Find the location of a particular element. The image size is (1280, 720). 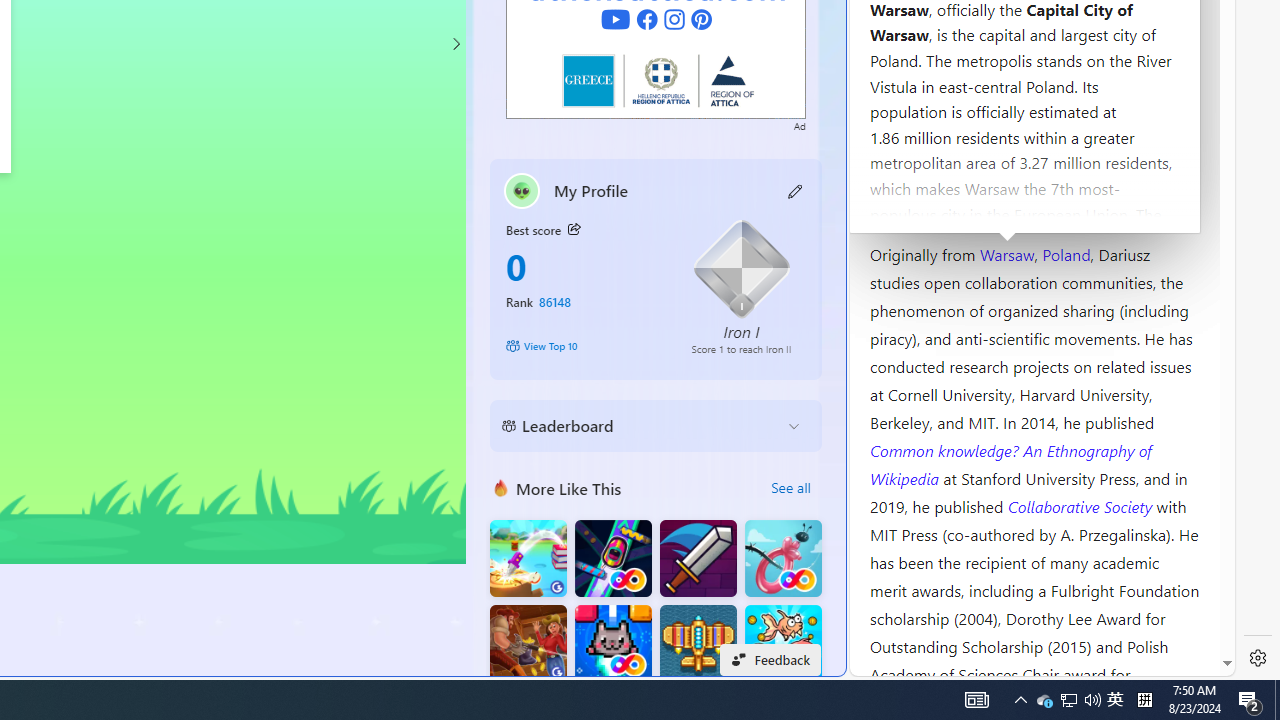

Settings is located at coordinates (1258, 658).